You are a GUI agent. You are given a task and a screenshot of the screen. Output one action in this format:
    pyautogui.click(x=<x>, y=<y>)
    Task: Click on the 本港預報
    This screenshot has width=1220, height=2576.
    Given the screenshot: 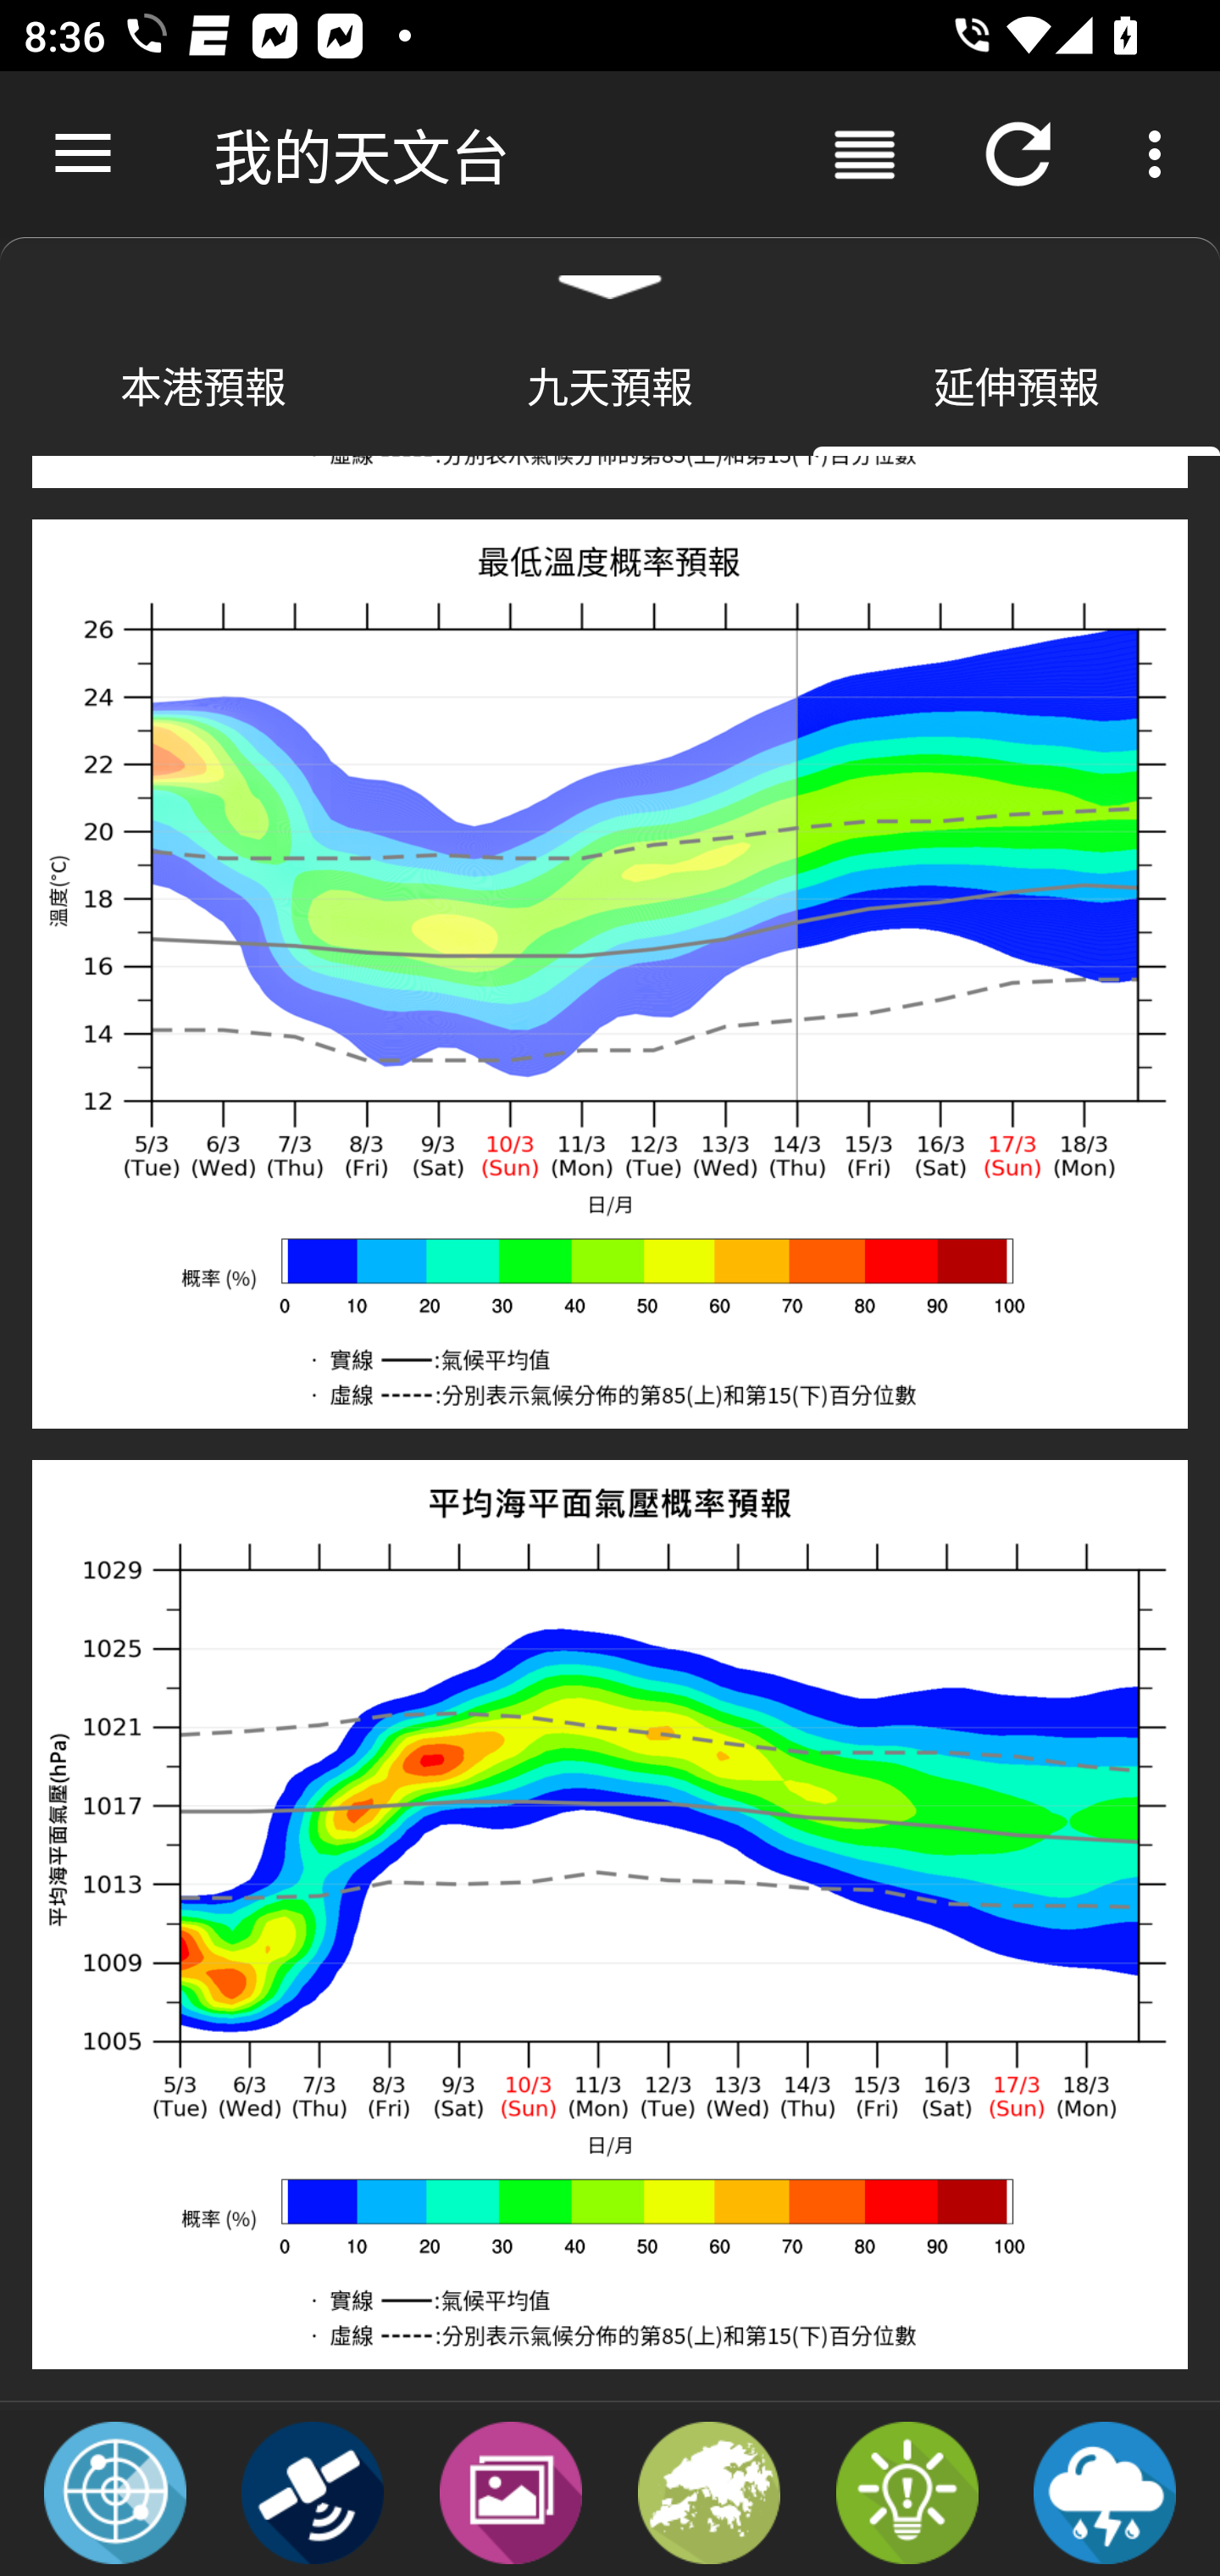 What is the action you would take?
    pyautogui.click(x=203, y=385)
    